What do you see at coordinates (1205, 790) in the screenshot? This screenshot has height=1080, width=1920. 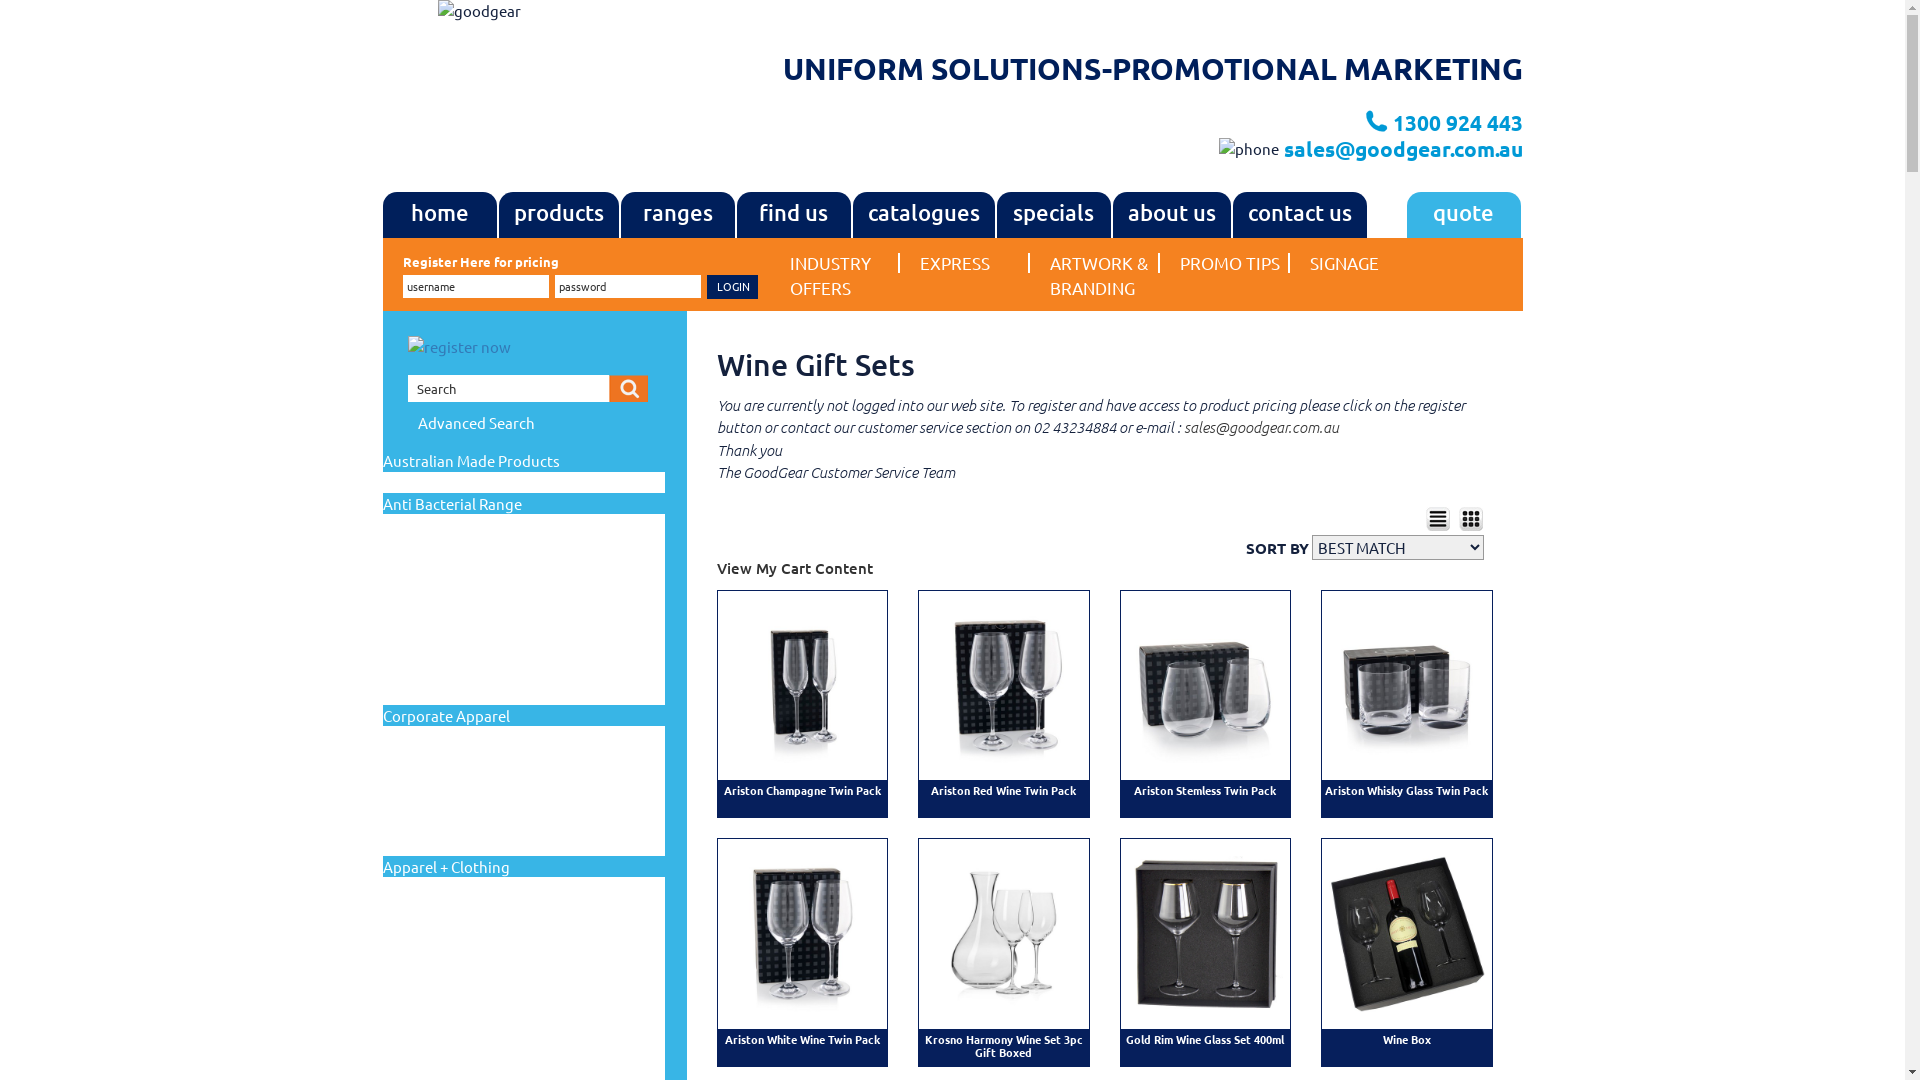 I see `Ariston Stemless Twin Pack` at bounding box center [1205, 790].